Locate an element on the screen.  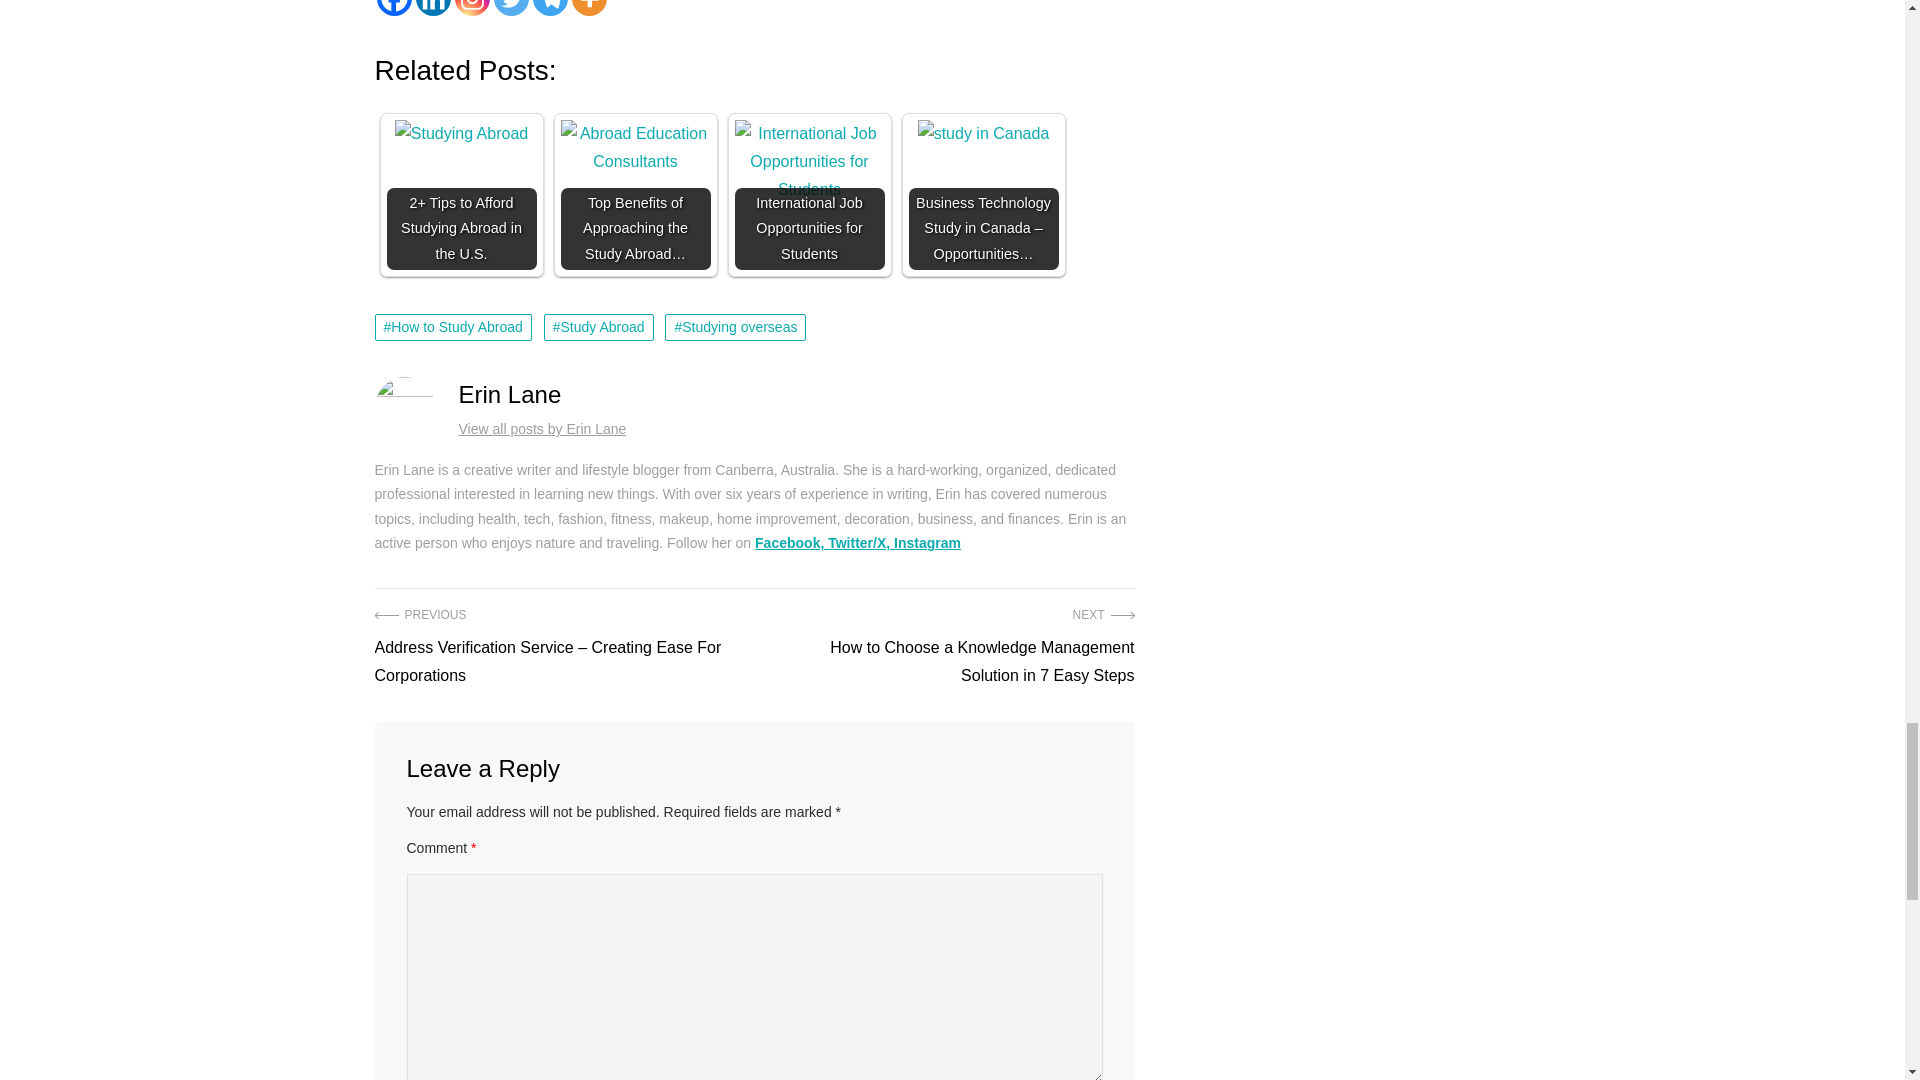
Instagram is located at coordinates (471, 8).